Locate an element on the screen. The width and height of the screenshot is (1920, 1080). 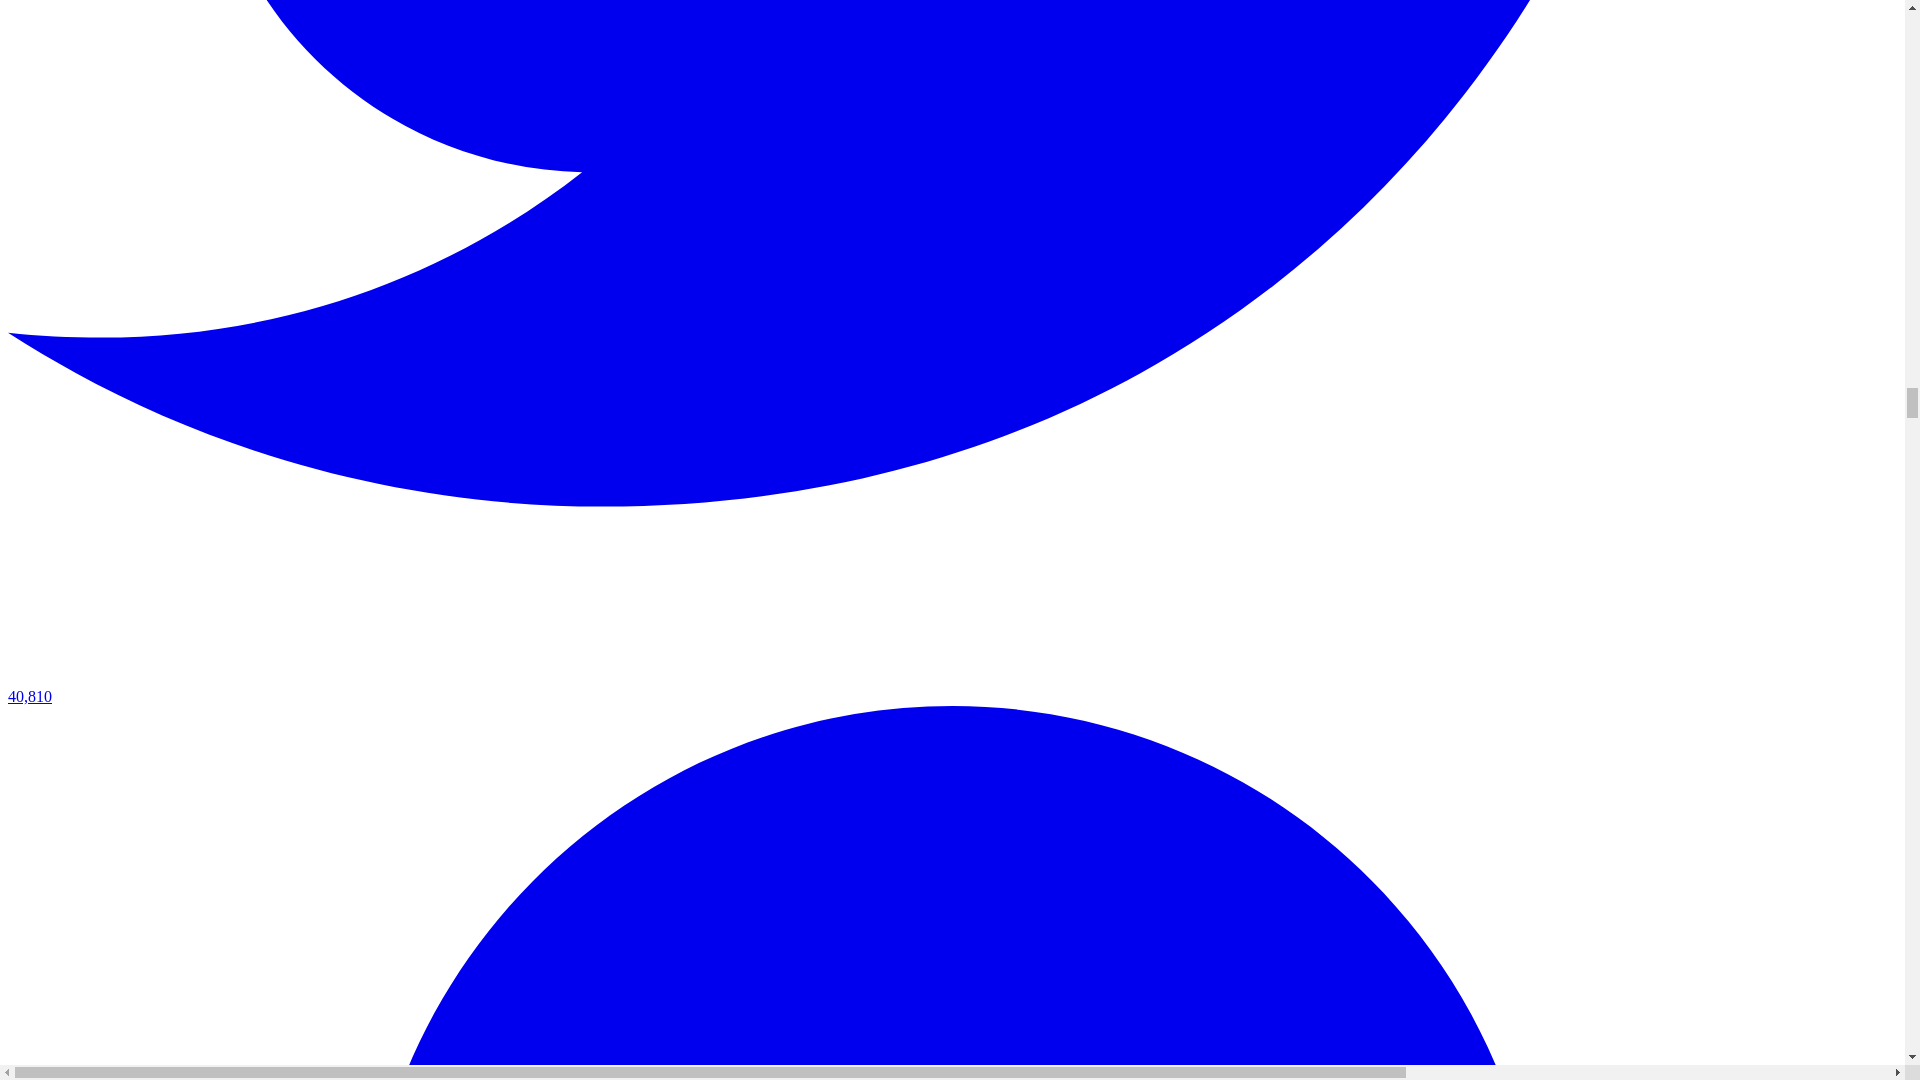
40,810 Tweets is located at coordinates (952, 687).